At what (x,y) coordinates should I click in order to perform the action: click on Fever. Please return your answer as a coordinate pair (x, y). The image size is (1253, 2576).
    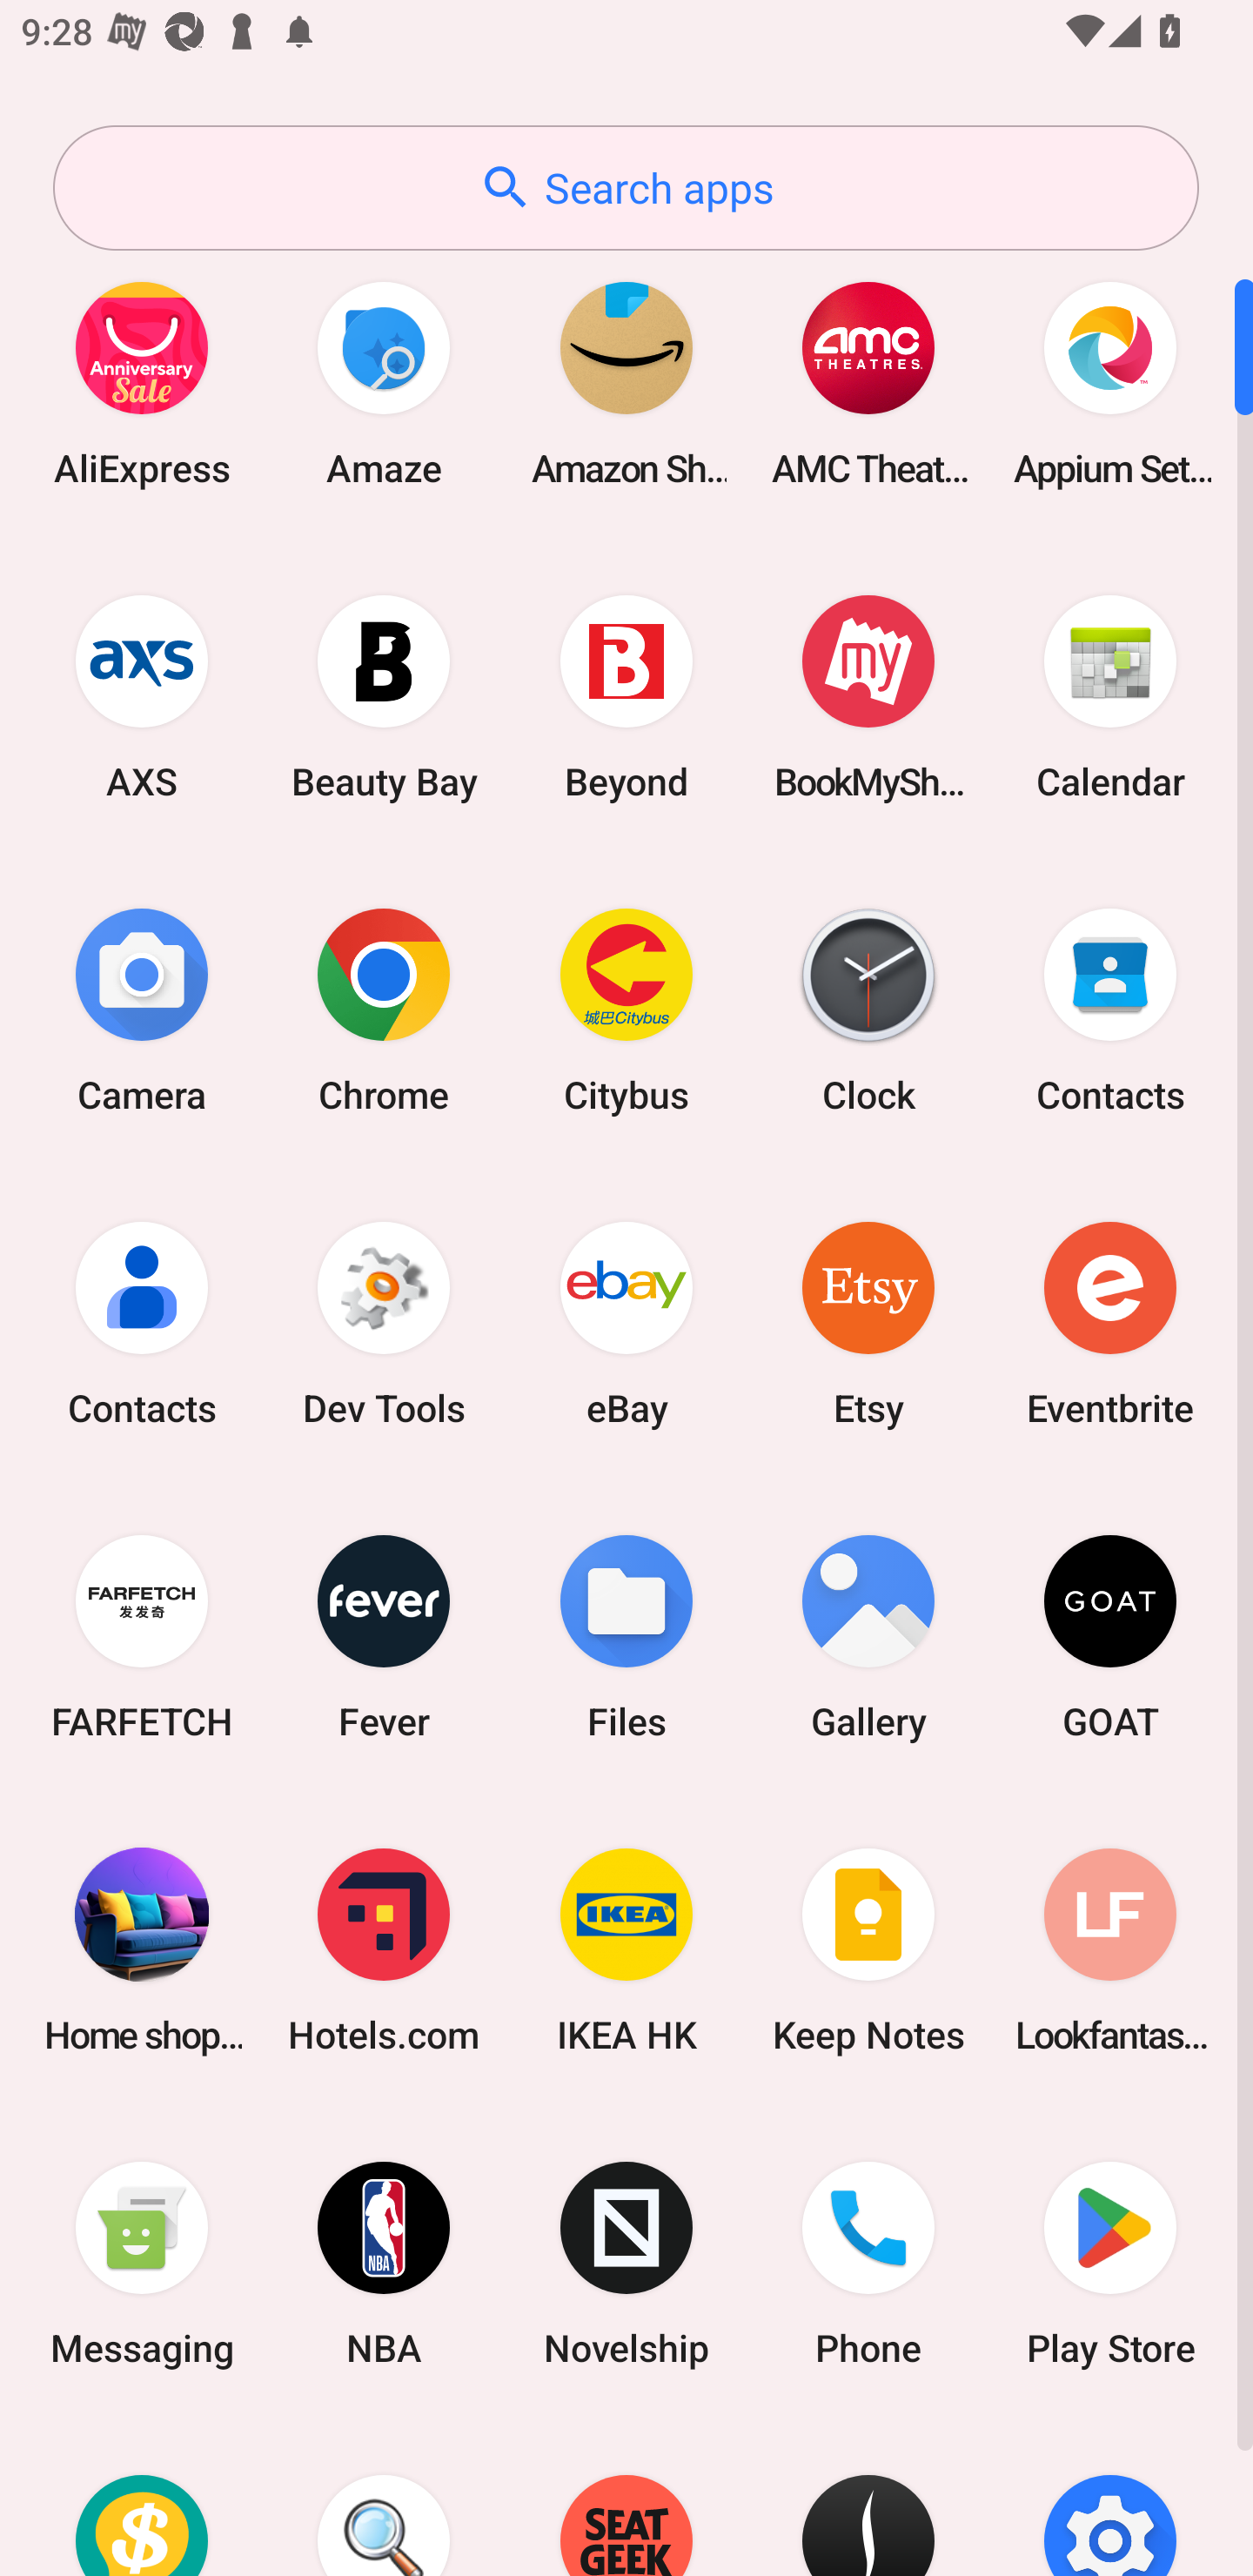
    Looking at the image, I should click on (384, 1636).